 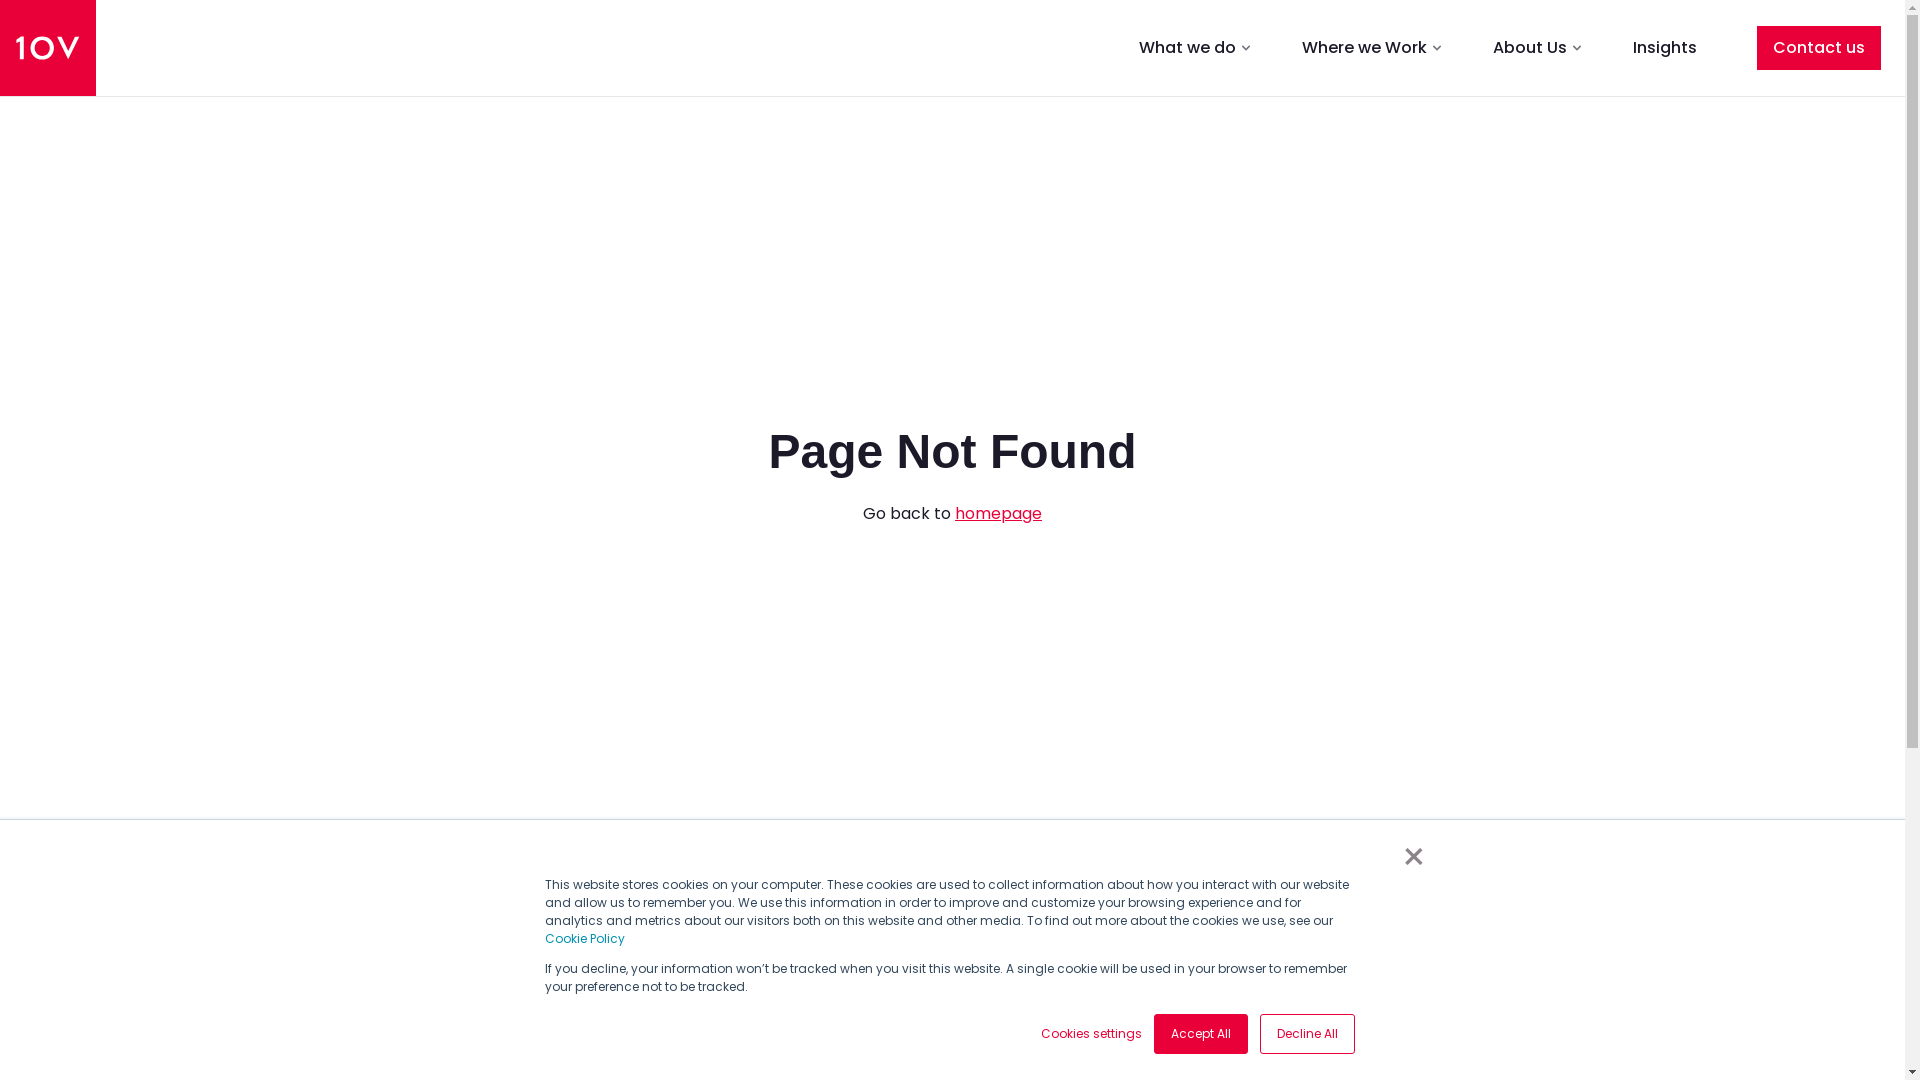 I want to click on OKR Training, so click(x=416, y=1026).